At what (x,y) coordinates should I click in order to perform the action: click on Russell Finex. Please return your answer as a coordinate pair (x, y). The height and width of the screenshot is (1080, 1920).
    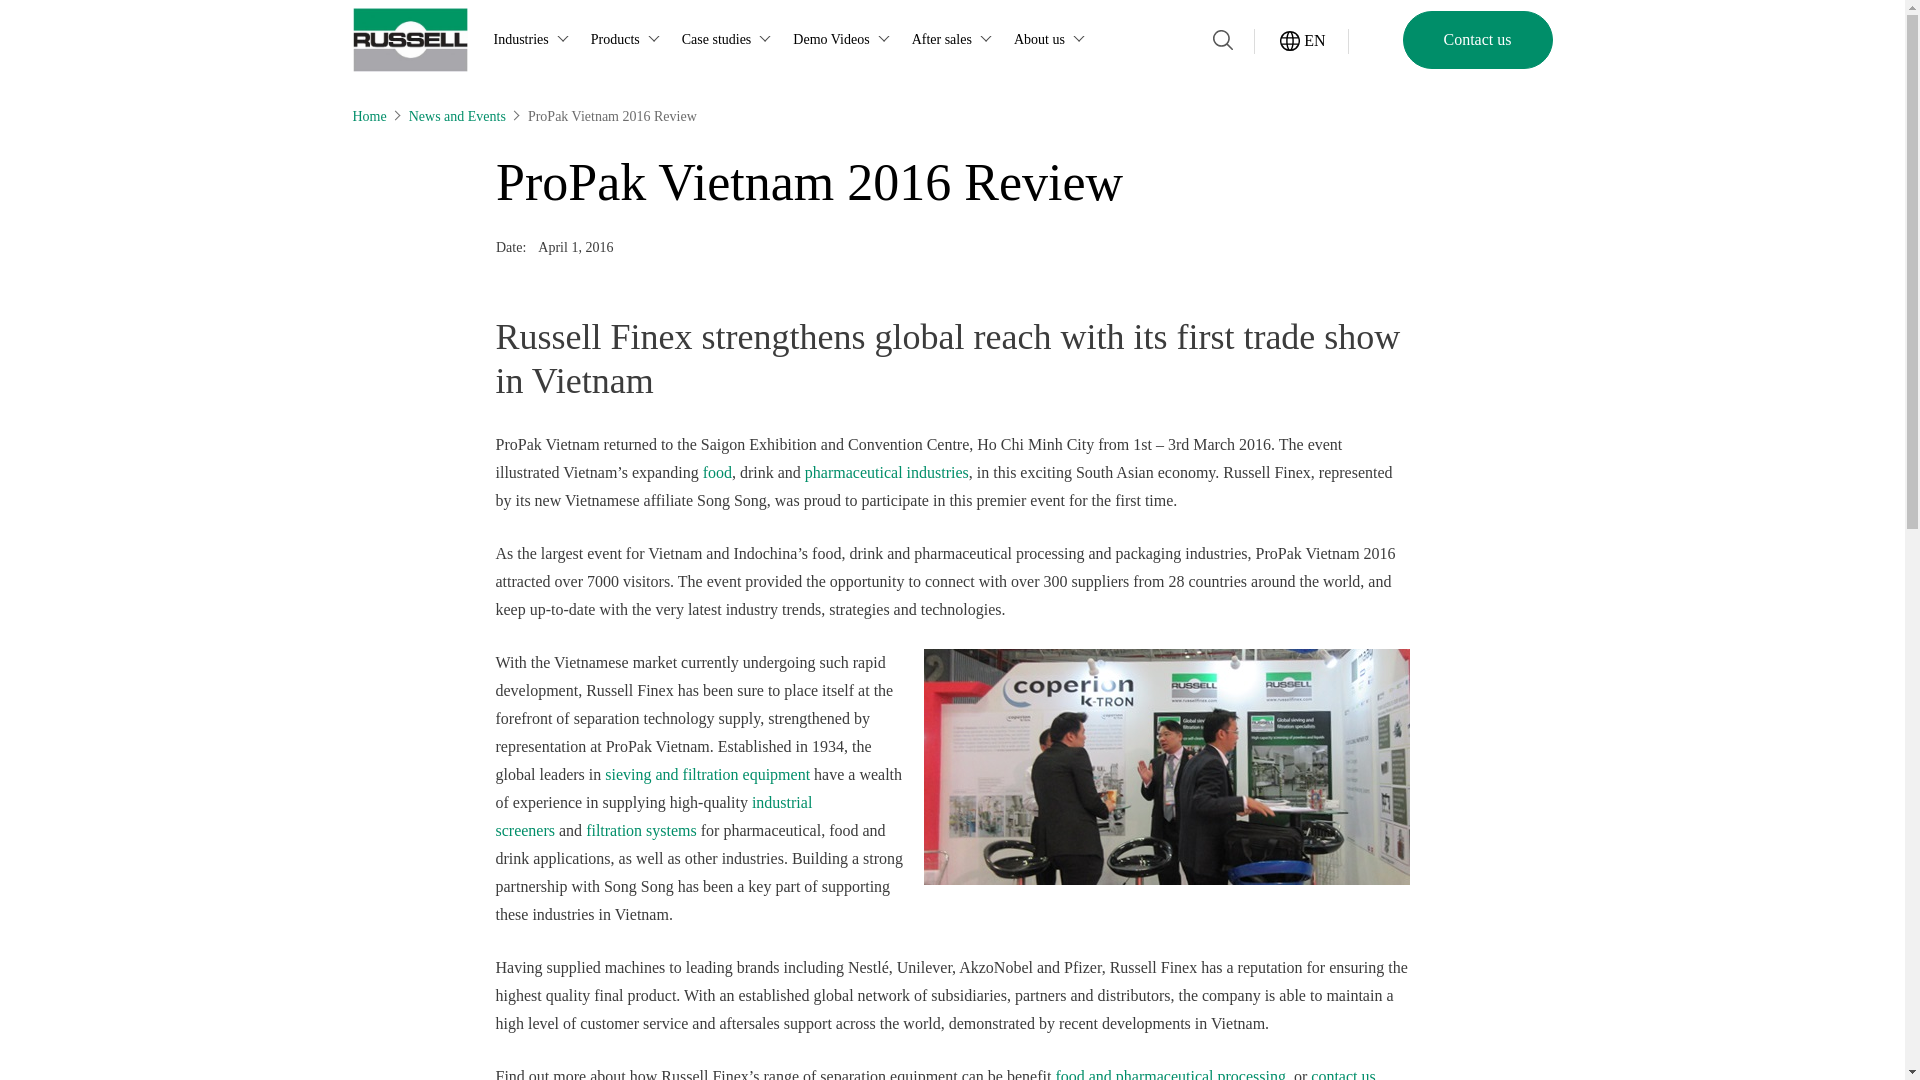
    Looking at the image, I should click on (408, 39).